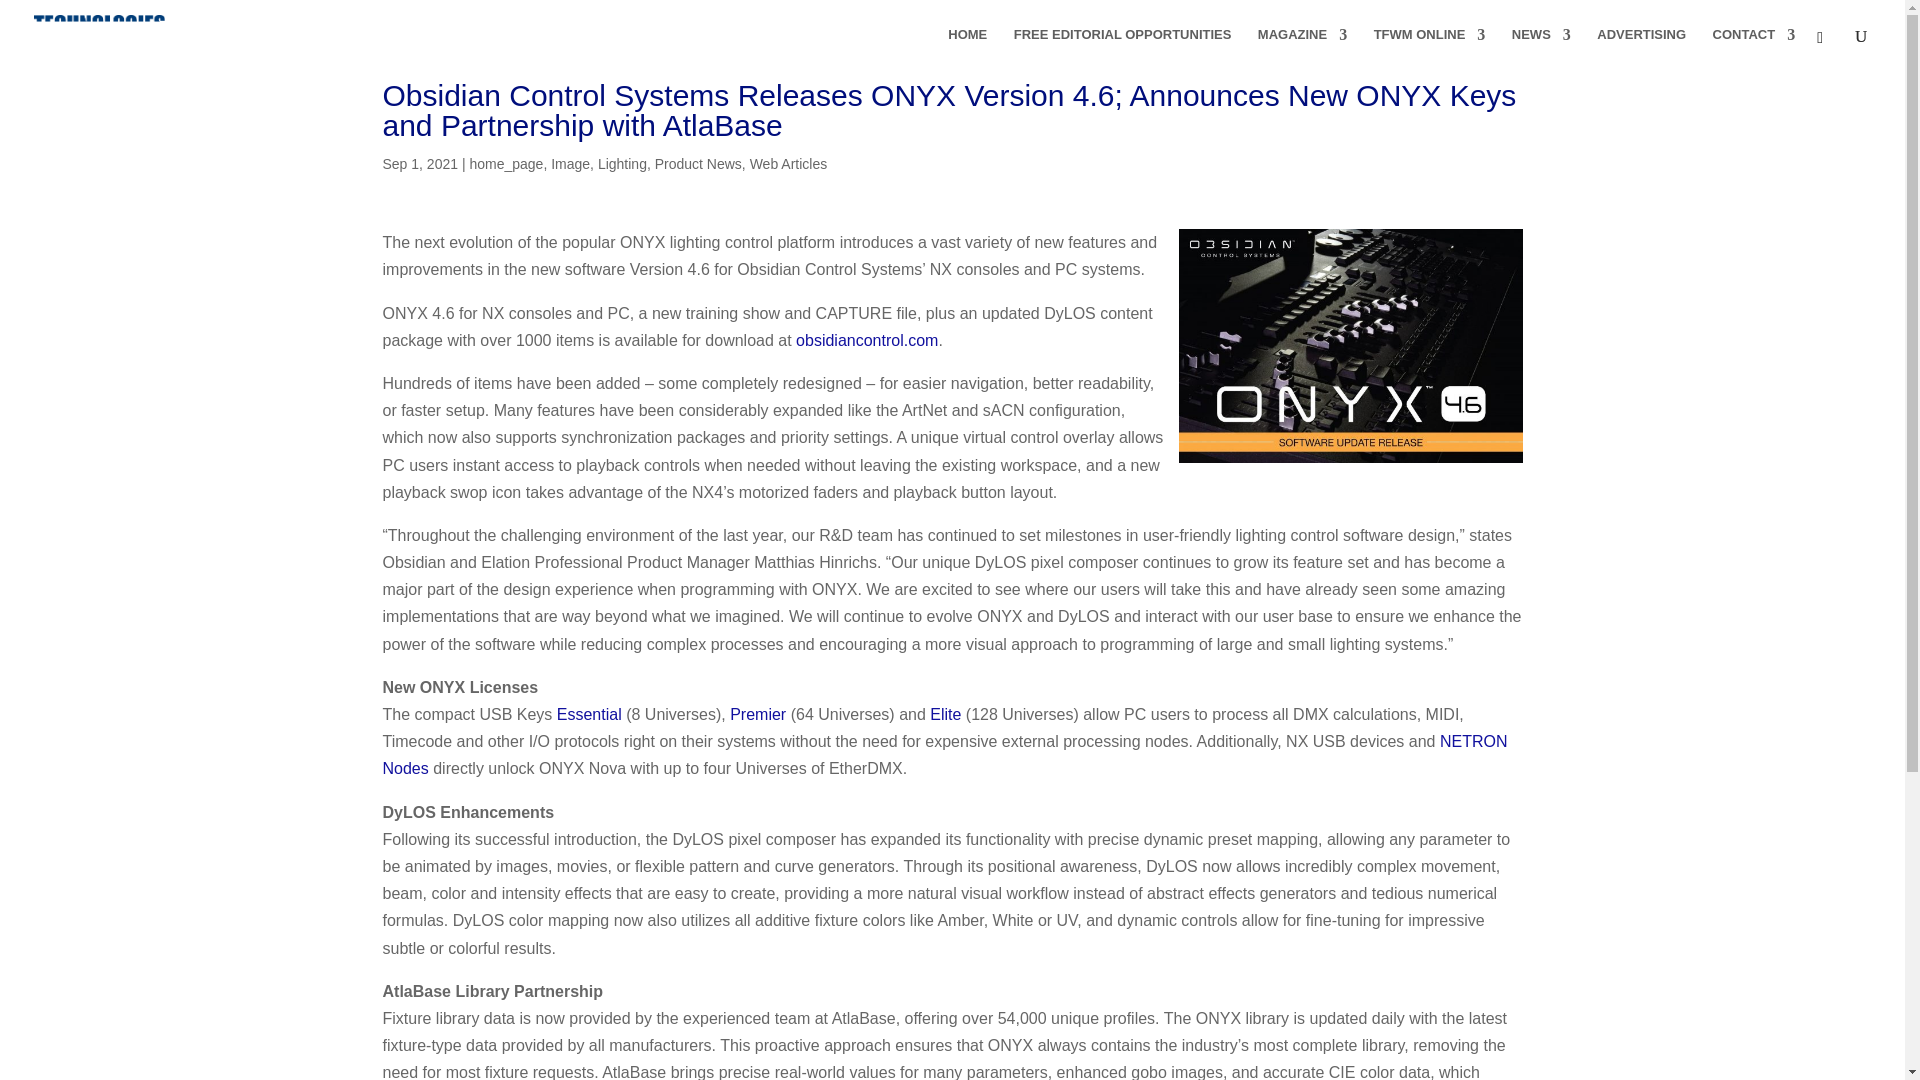 This screenshot has height=1080, width=1920. I want to click on NETRON Nodes, so click(944, 754).